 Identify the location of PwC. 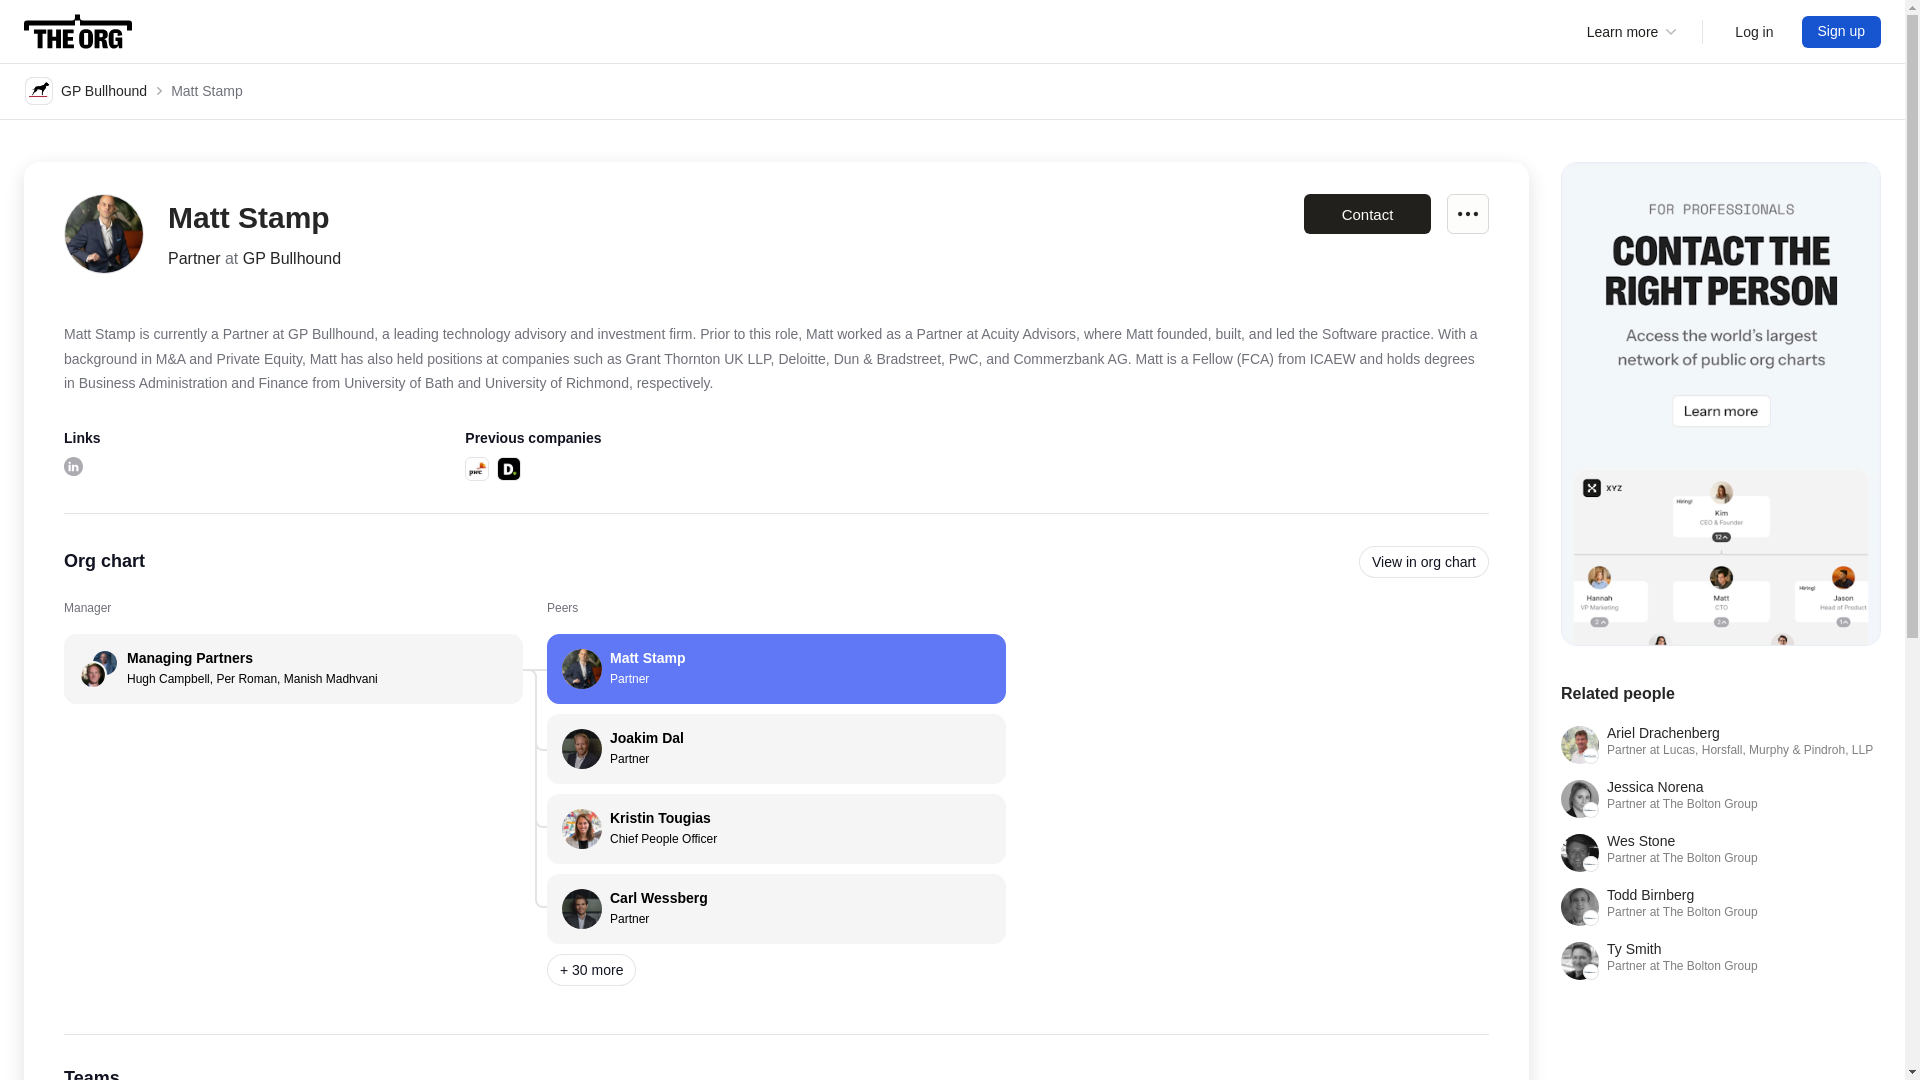
(1720, 906).